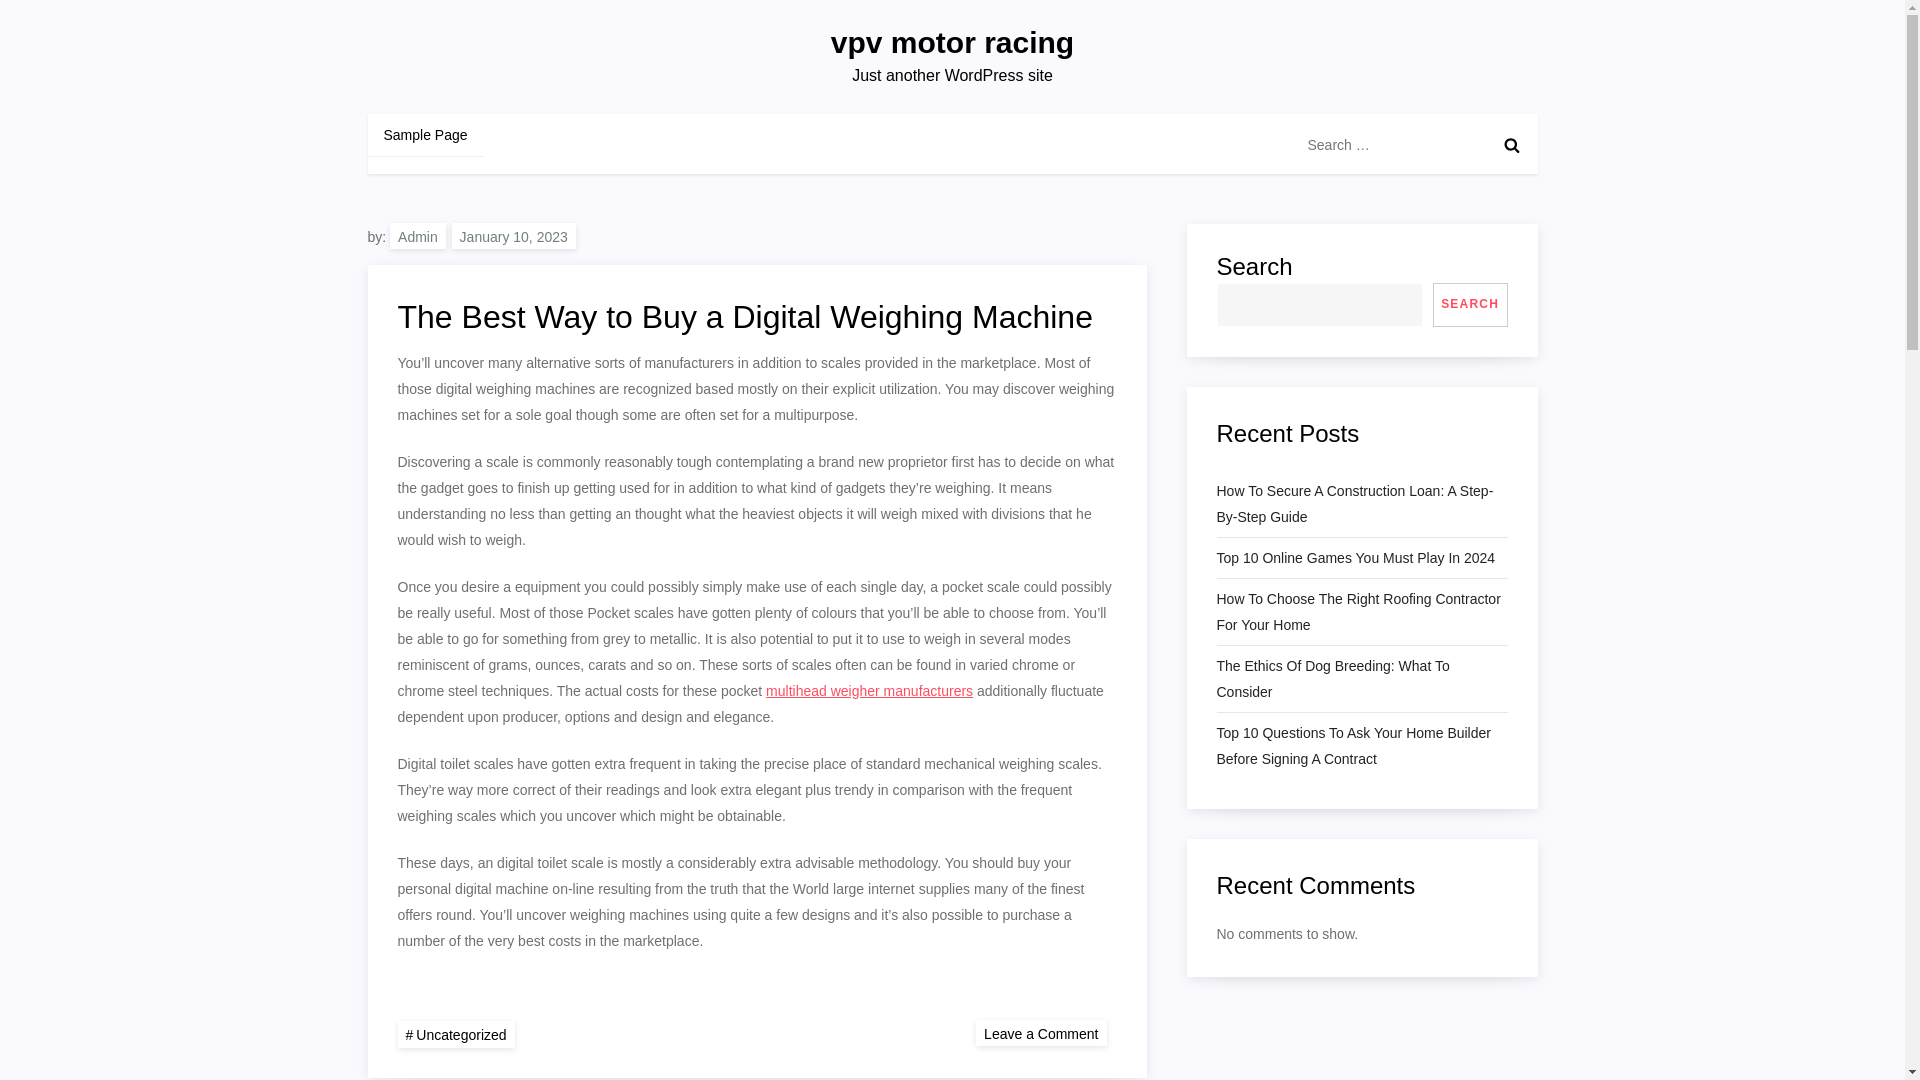 This screenshot has height=1080, width=1920. I want to click on Sample Page, so click(426, 134).